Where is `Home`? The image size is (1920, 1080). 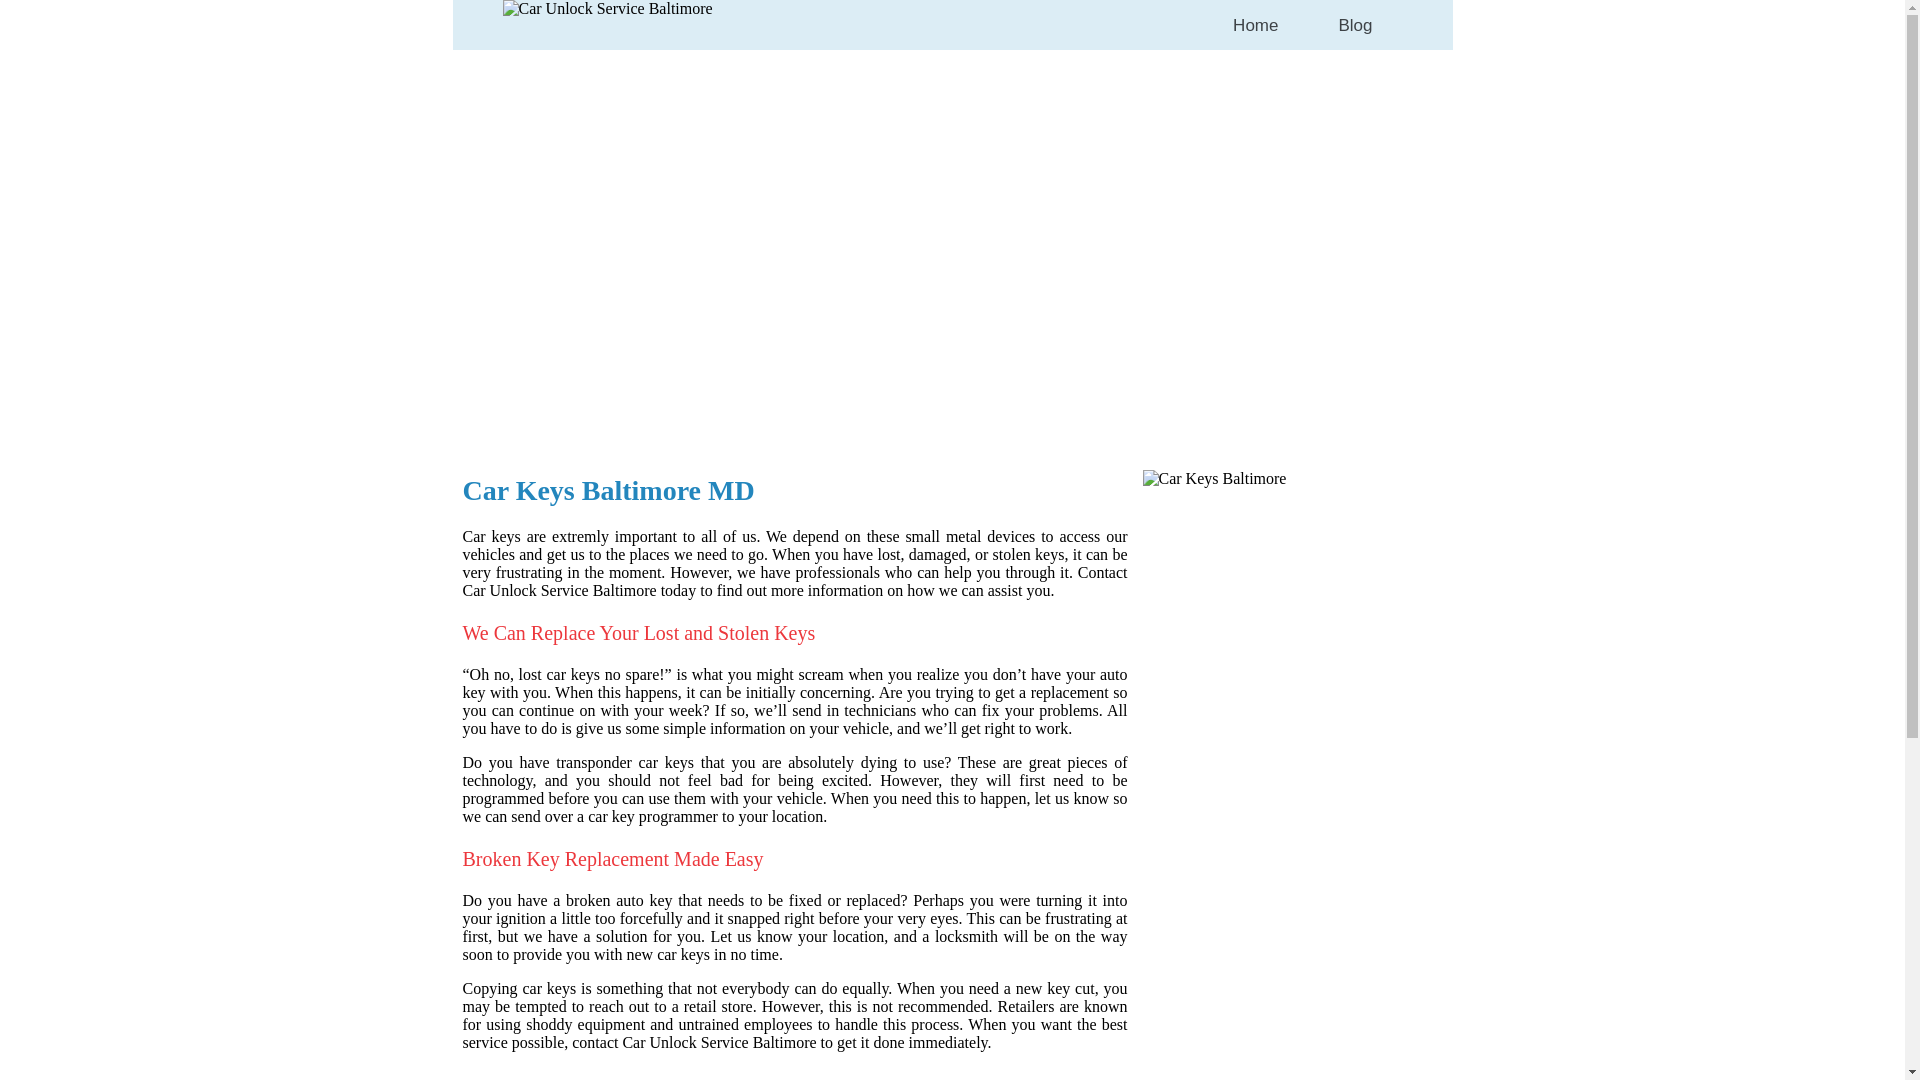
Home is located at coordinates (1254, 24).